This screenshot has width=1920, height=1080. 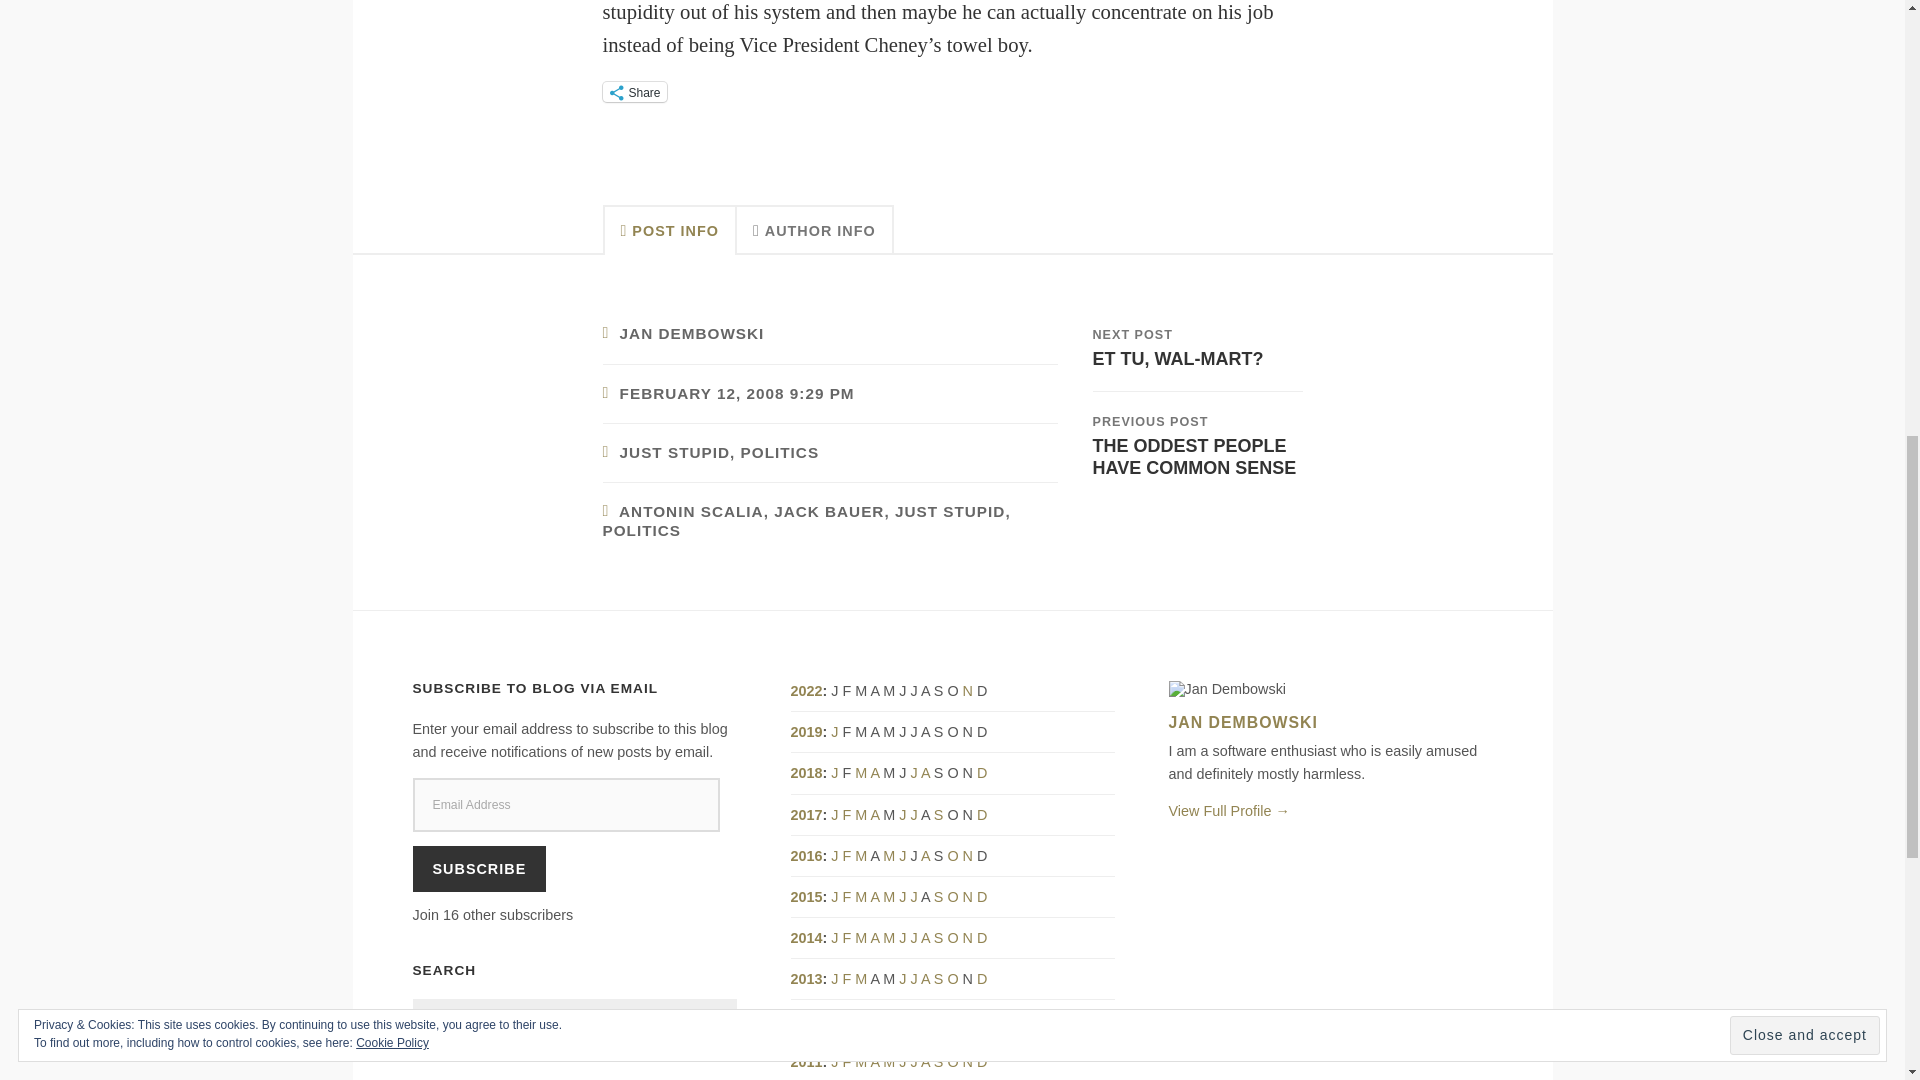 I want to click on ANTONIN SCALIA, so click(x=691, y=511).